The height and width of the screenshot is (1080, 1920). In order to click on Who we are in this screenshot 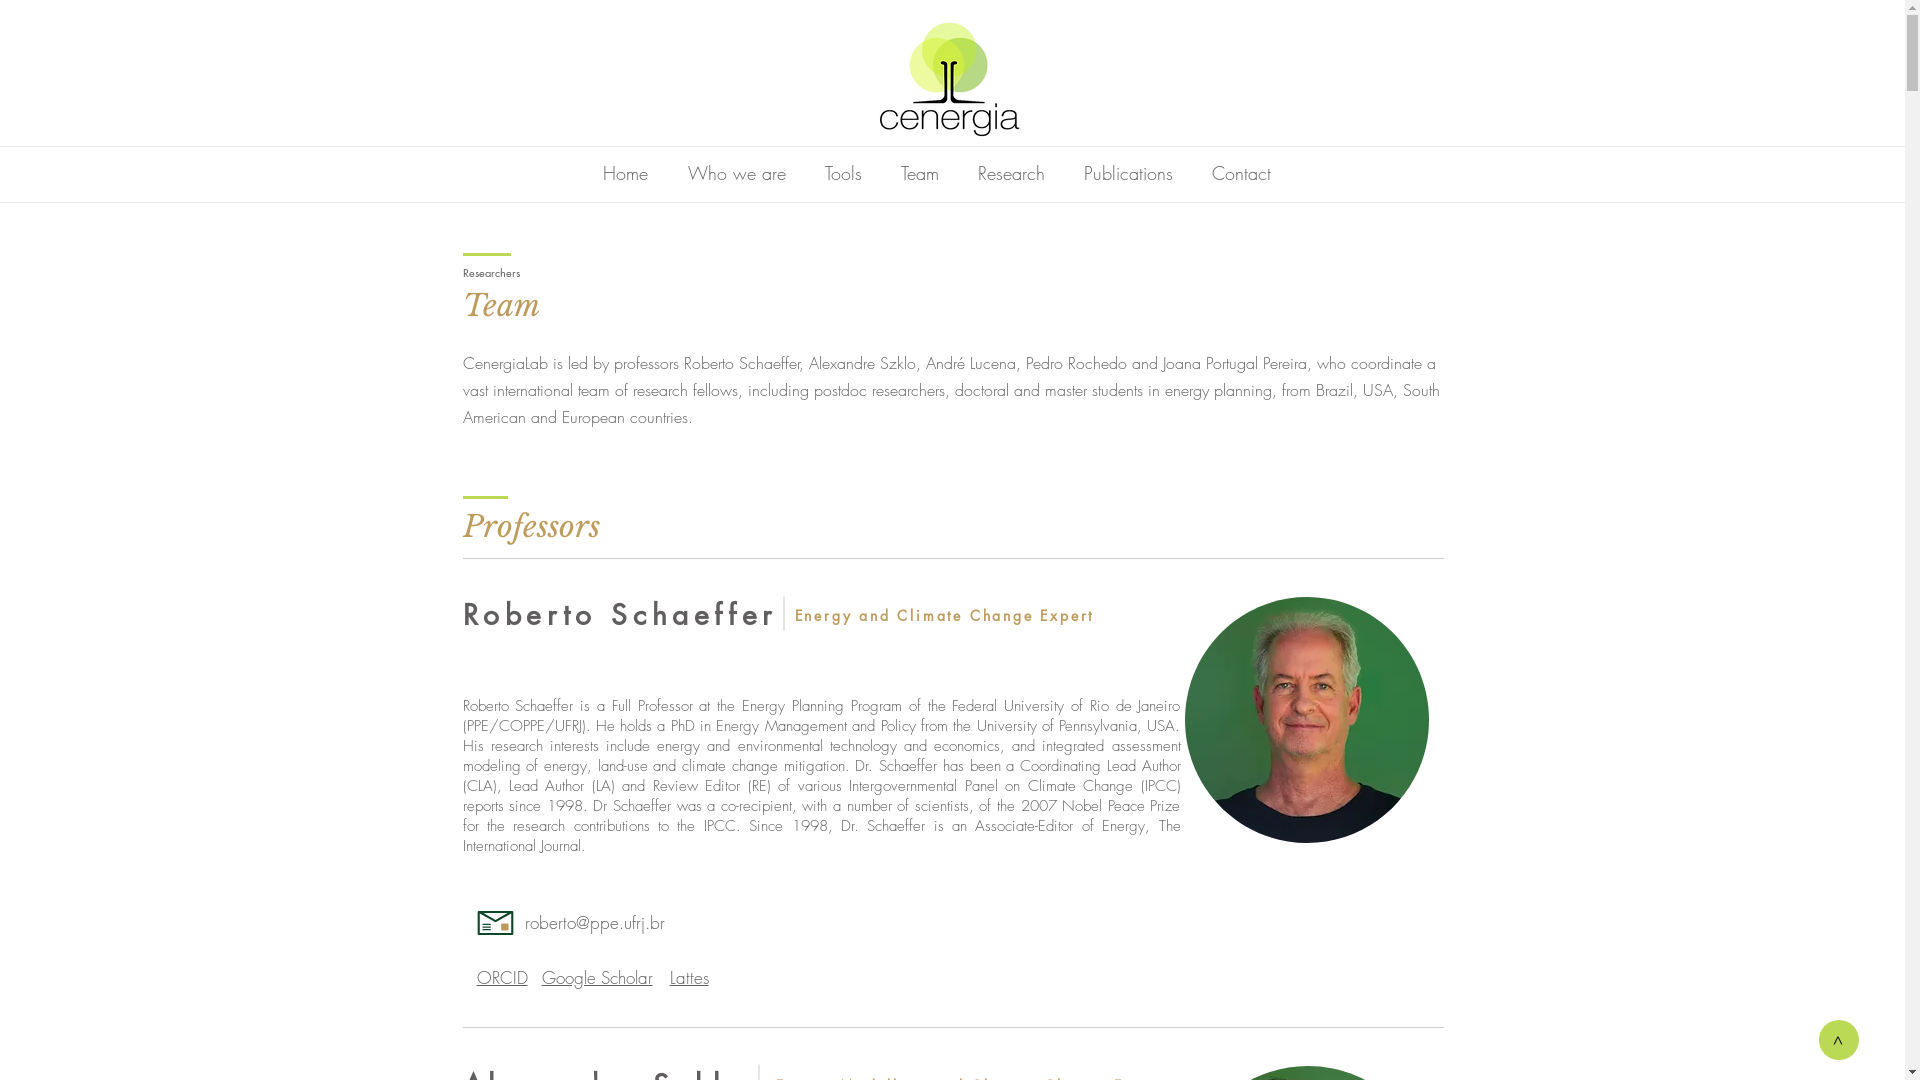, I will do `click(737, 173)`.